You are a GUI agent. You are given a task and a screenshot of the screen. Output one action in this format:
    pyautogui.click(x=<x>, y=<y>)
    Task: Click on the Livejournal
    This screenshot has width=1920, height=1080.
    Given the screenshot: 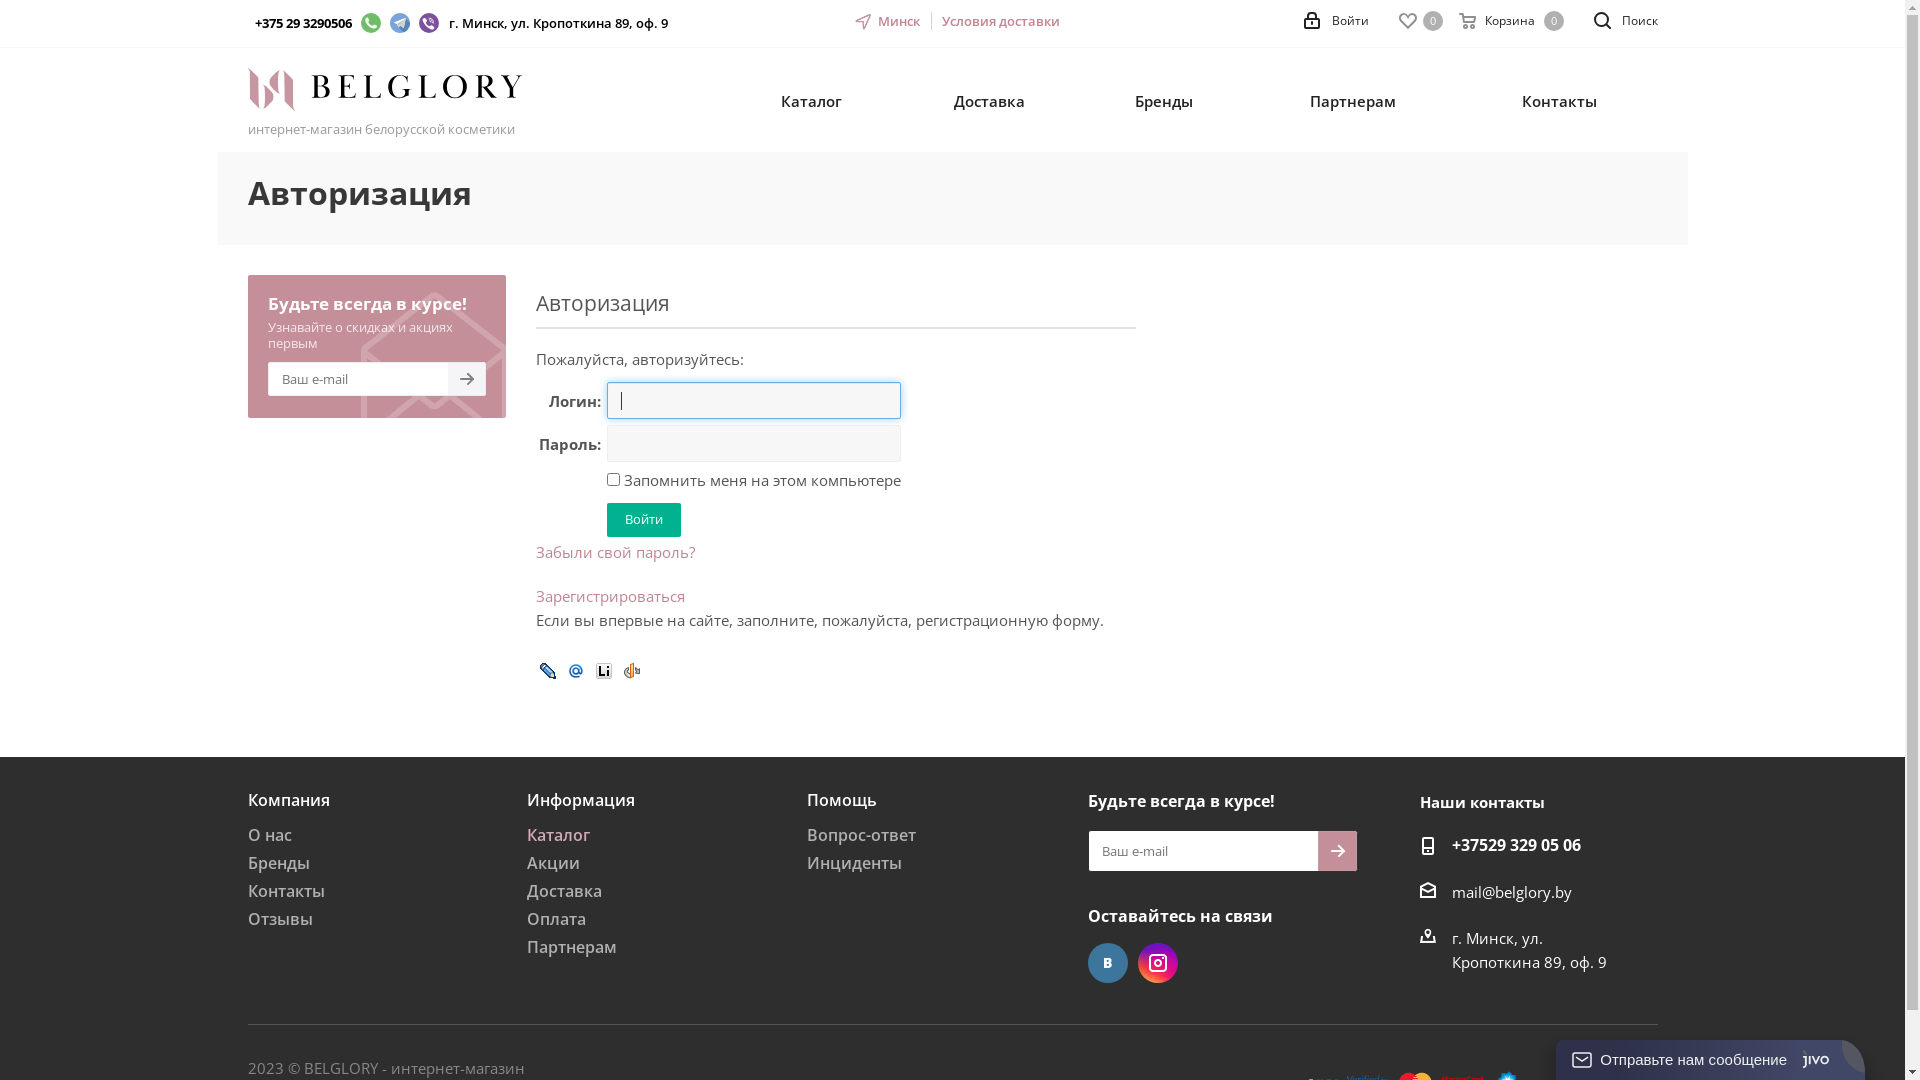 What is the action you would take?
    pyautogui.click(x=547, y=670)
    